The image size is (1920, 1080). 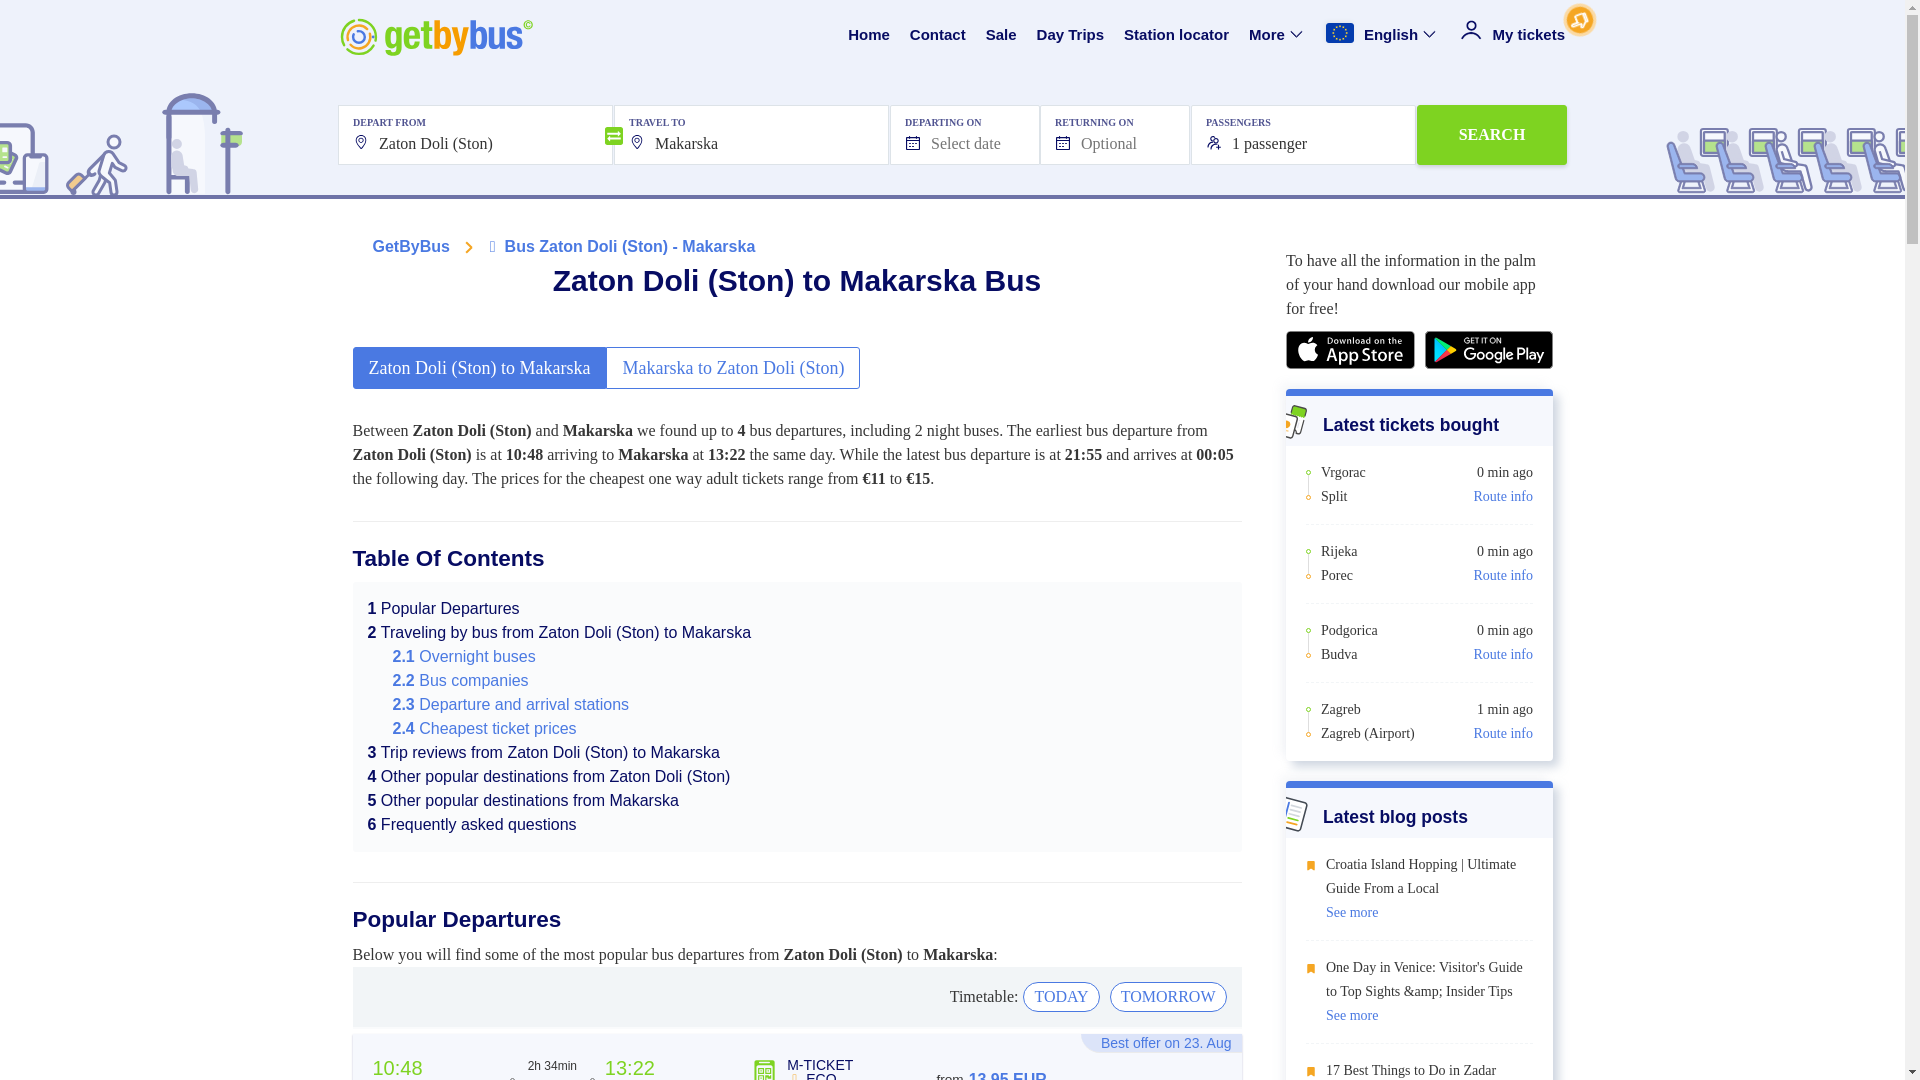 What do you see at coordinates (510, 704) in the screenshot?
I see `Departure and arrival stations` at bounding box center [510, 704].